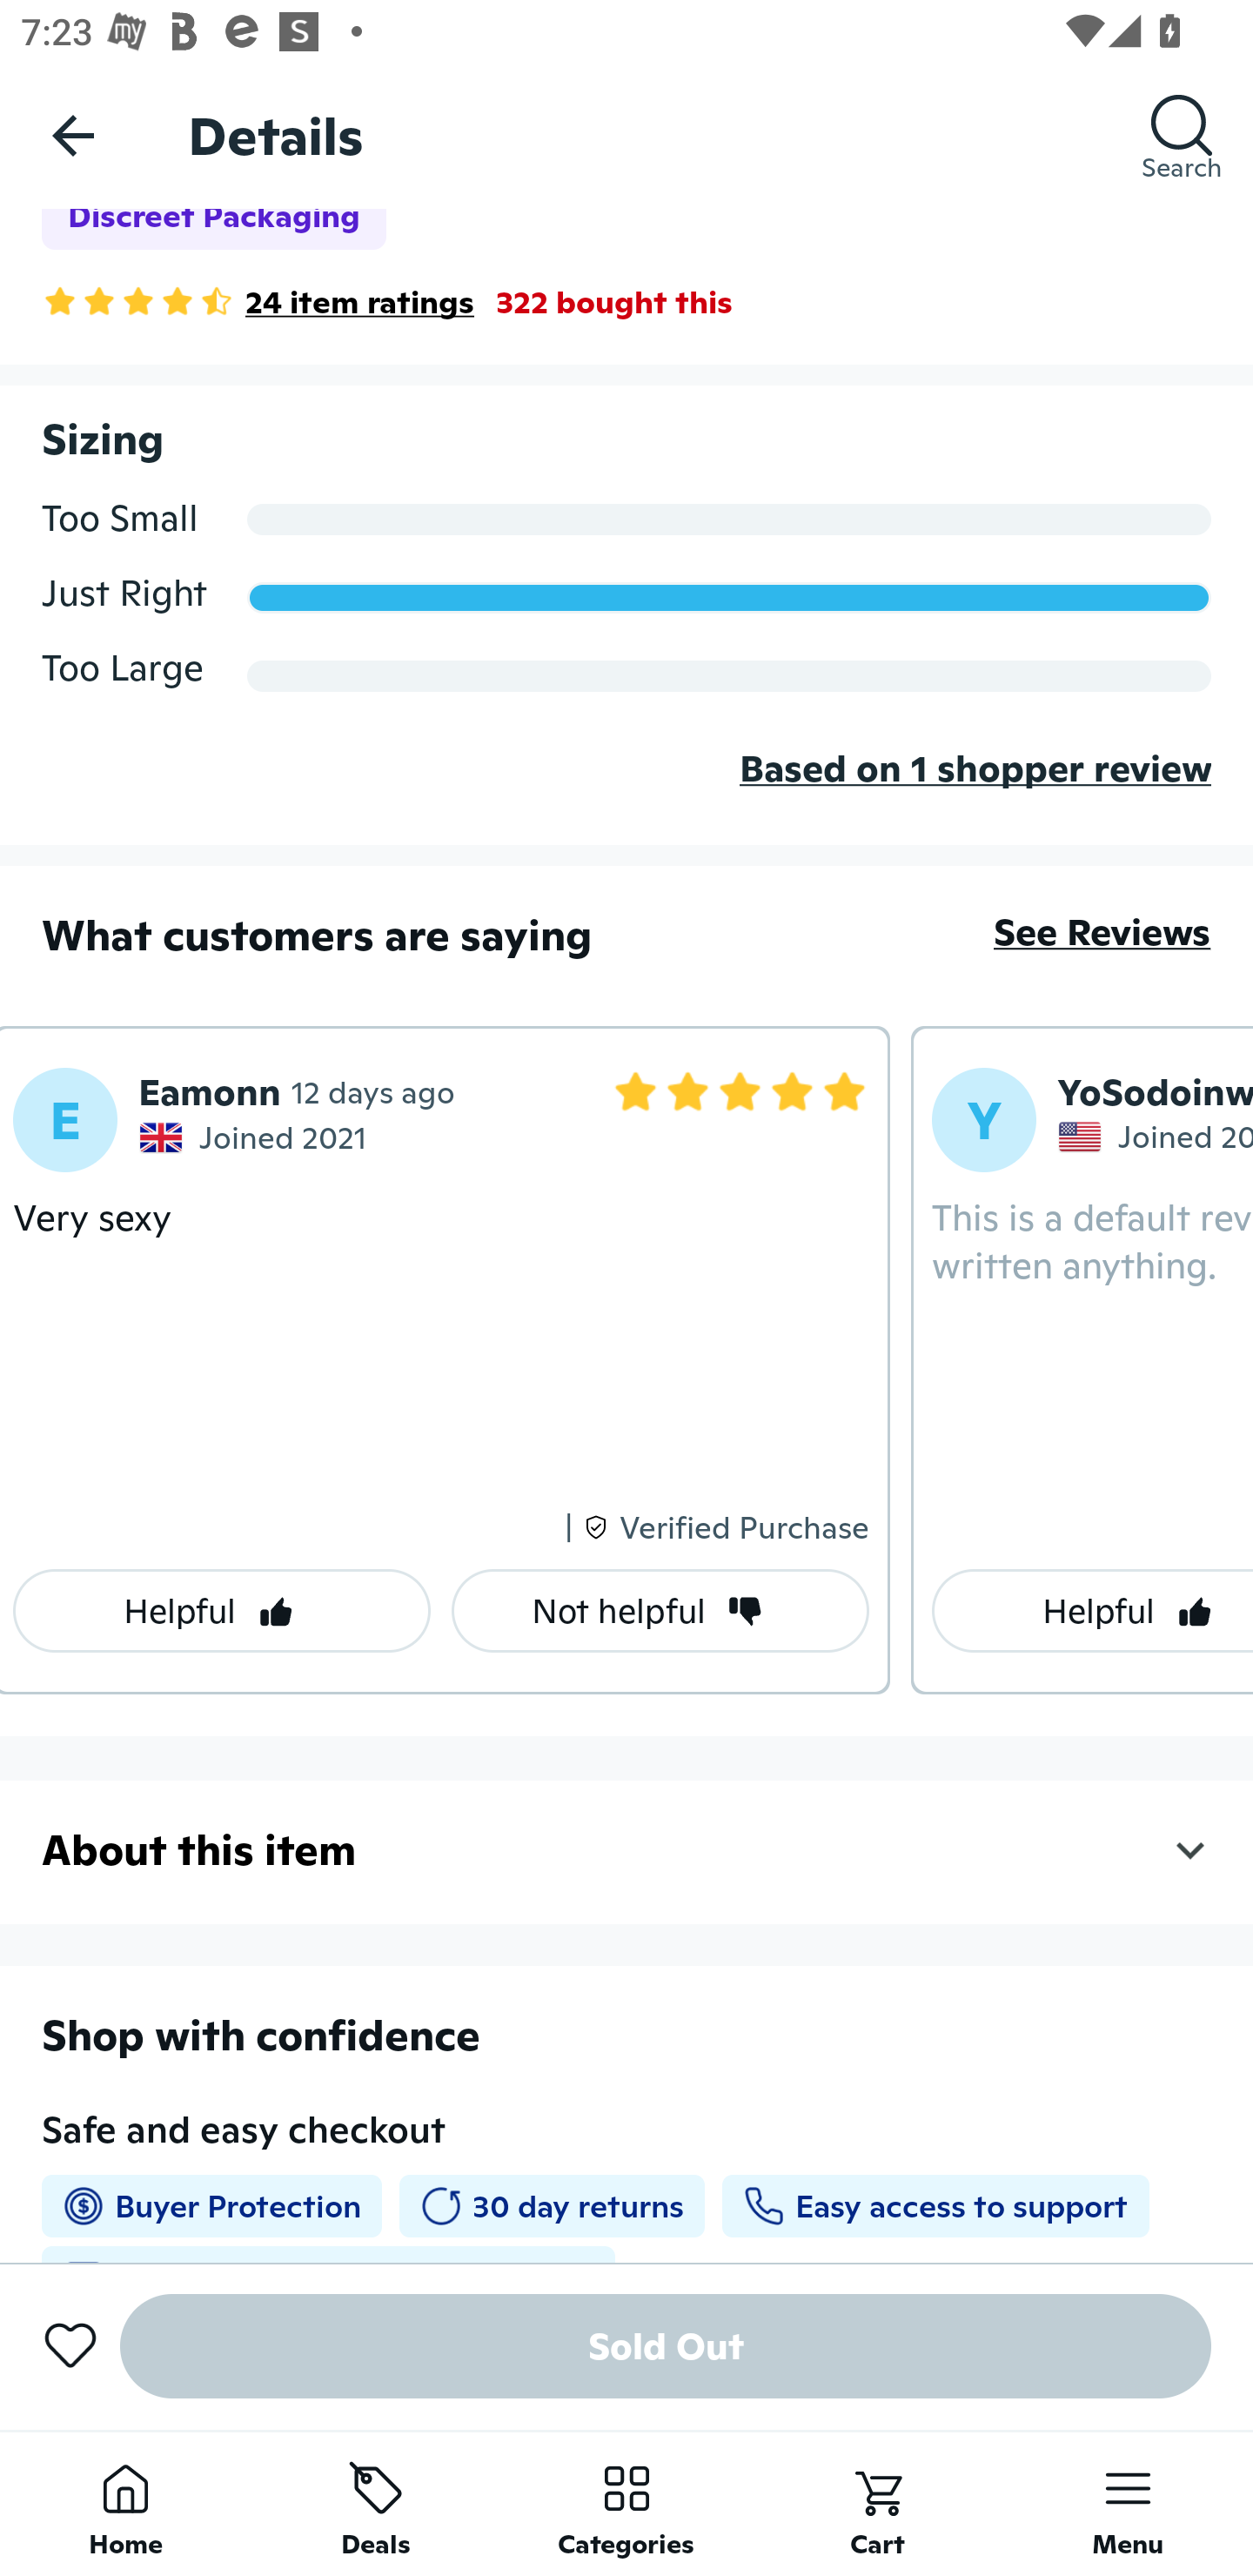 This screenshot has width=1253, height=2576. What do you see at coordinates (209, 1091) in the screenshot?
I see `Eamonn` at bounding box center [209, 1091].